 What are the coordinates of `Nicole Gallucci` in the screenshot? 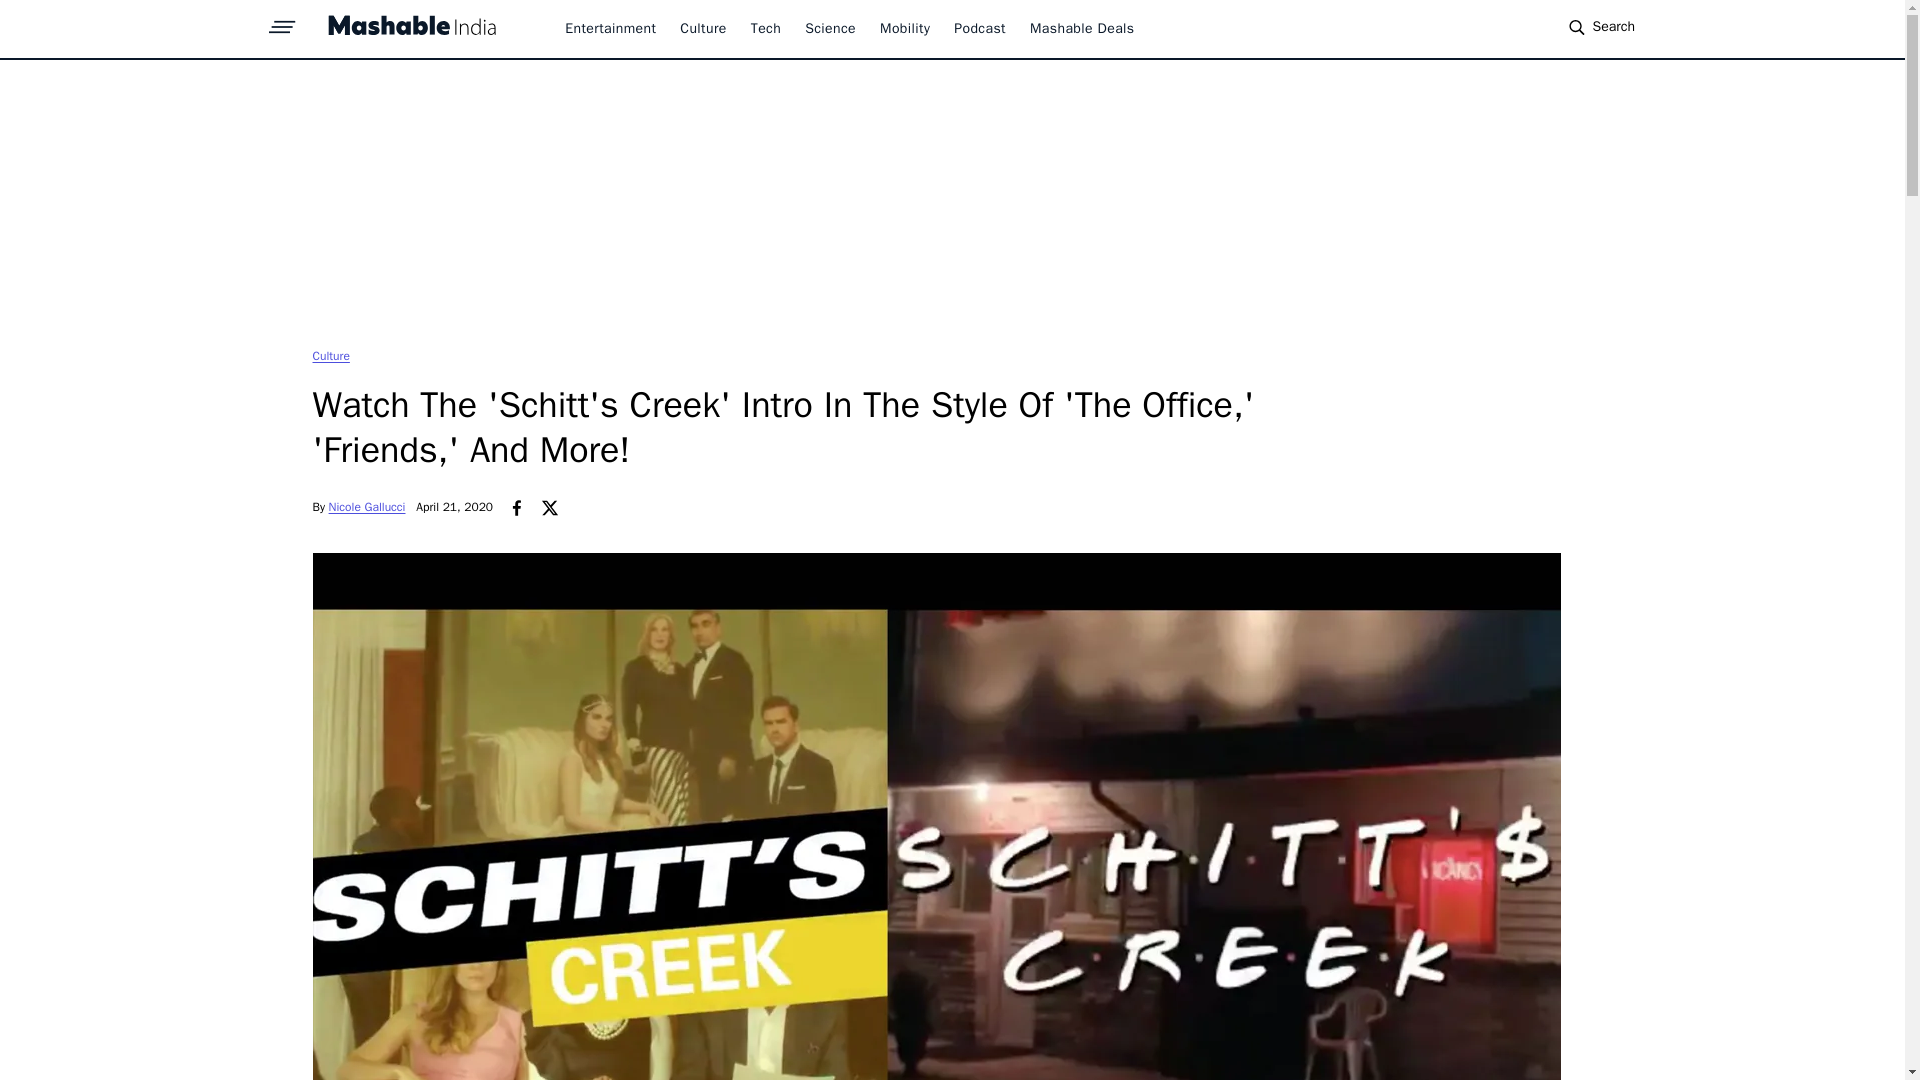 It's located at (366, 506).